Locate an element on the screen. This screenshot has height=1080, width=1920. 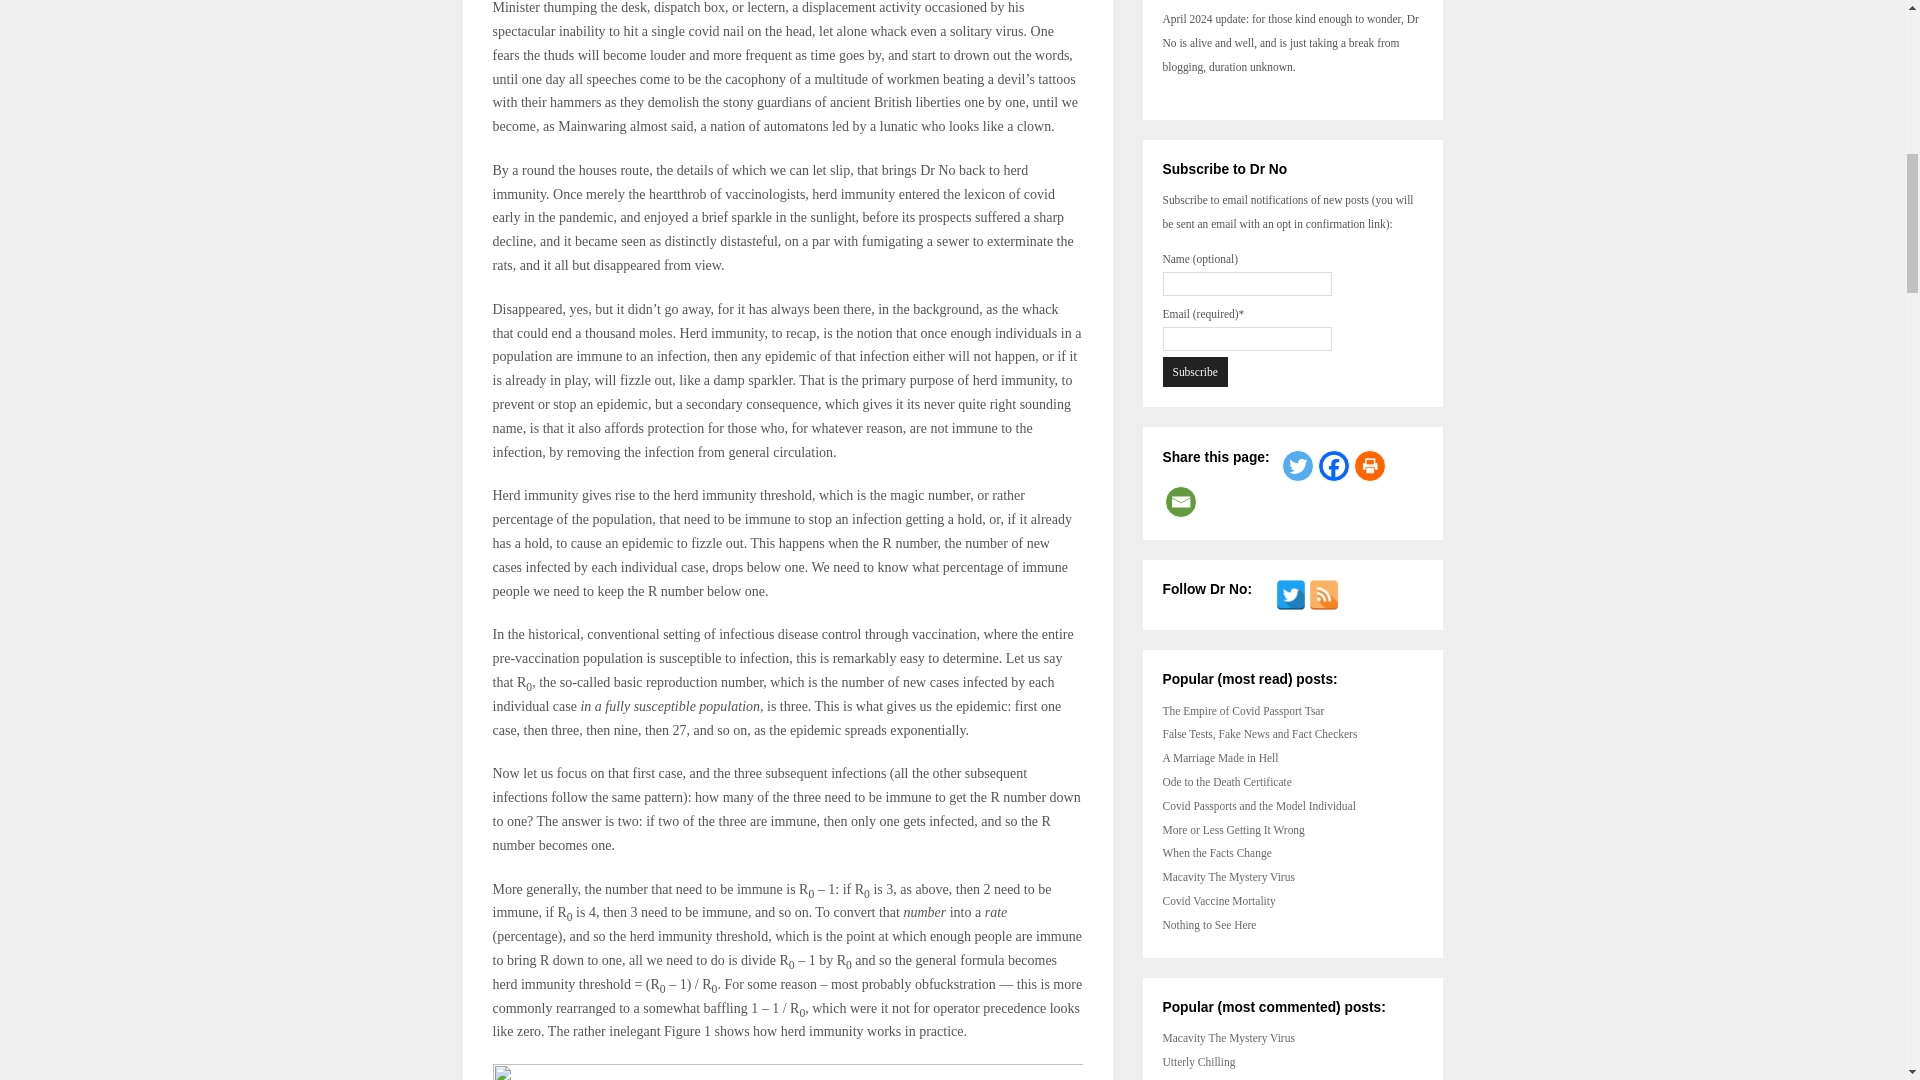
Twitter is located at coordinates (1298, 466).